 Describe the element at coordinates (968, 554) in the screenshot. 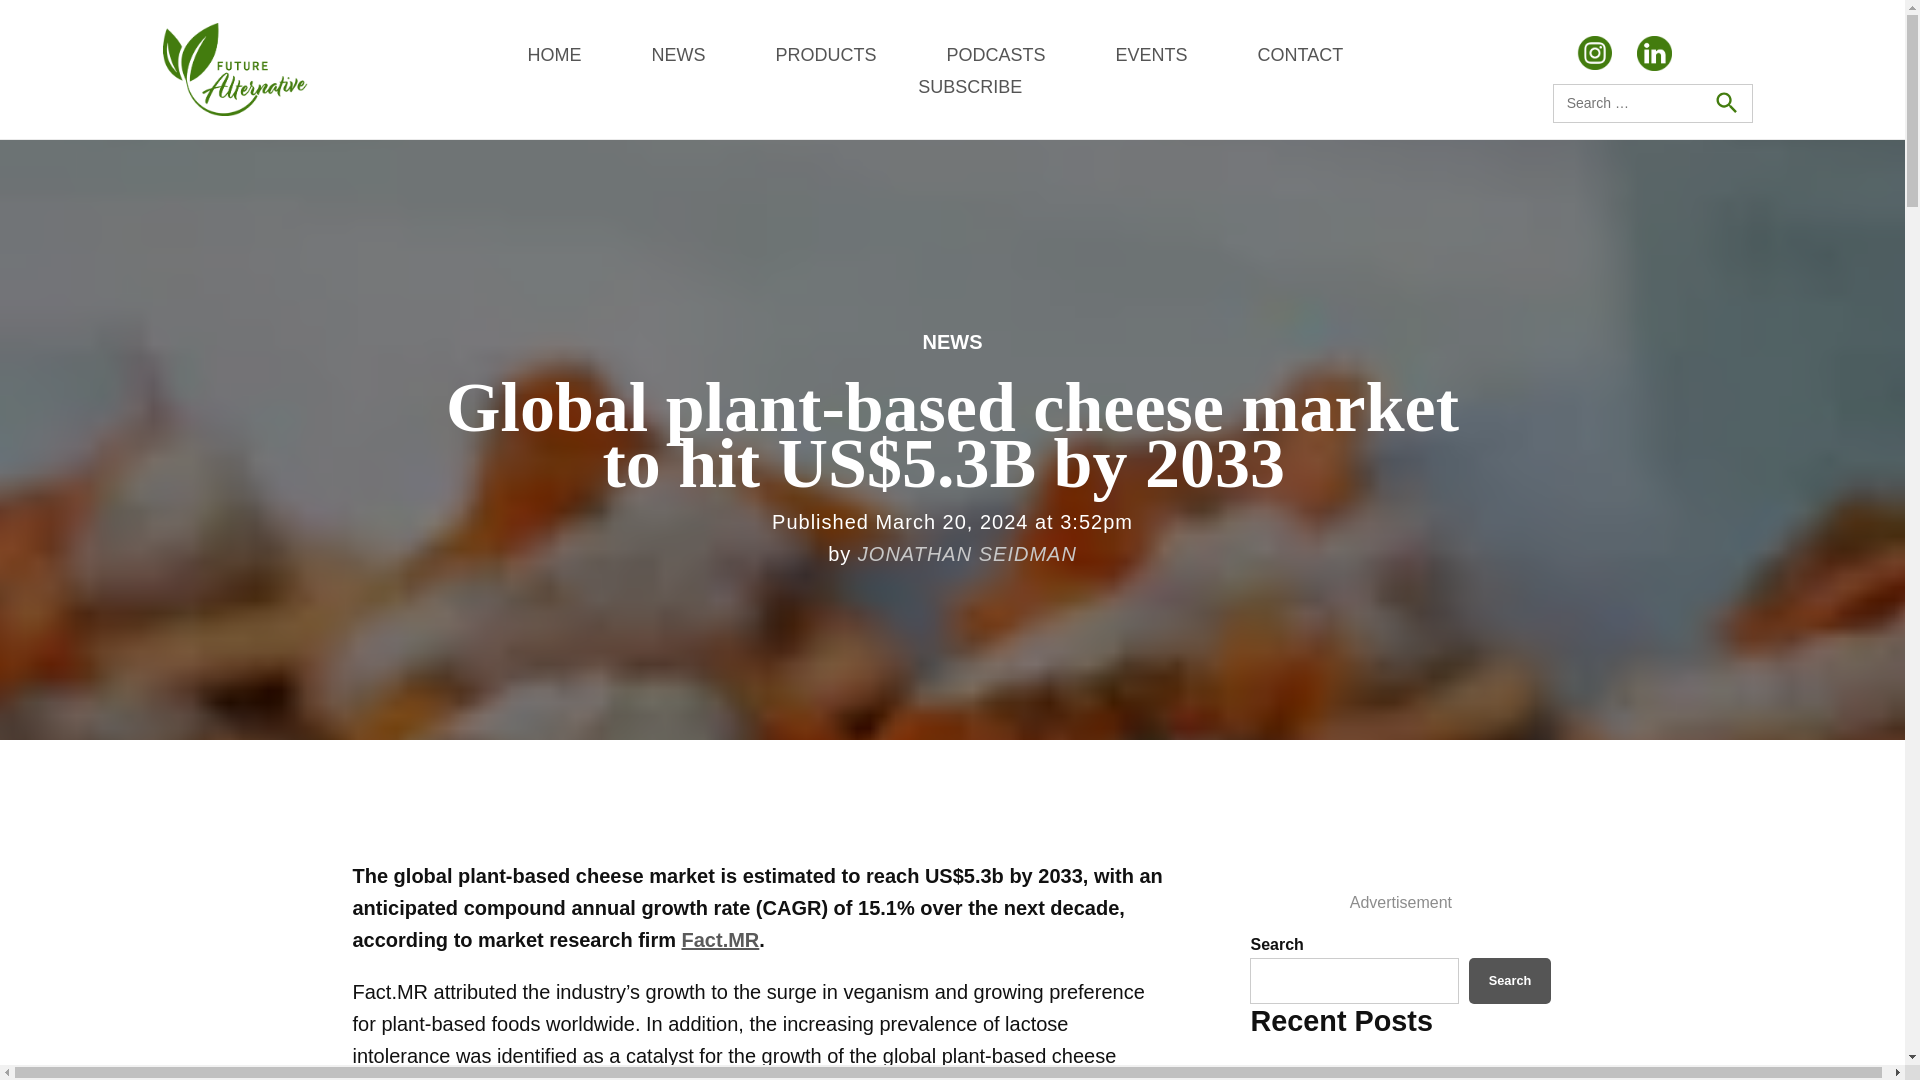

I see `JONATHAN SEIDMAN` at that location.